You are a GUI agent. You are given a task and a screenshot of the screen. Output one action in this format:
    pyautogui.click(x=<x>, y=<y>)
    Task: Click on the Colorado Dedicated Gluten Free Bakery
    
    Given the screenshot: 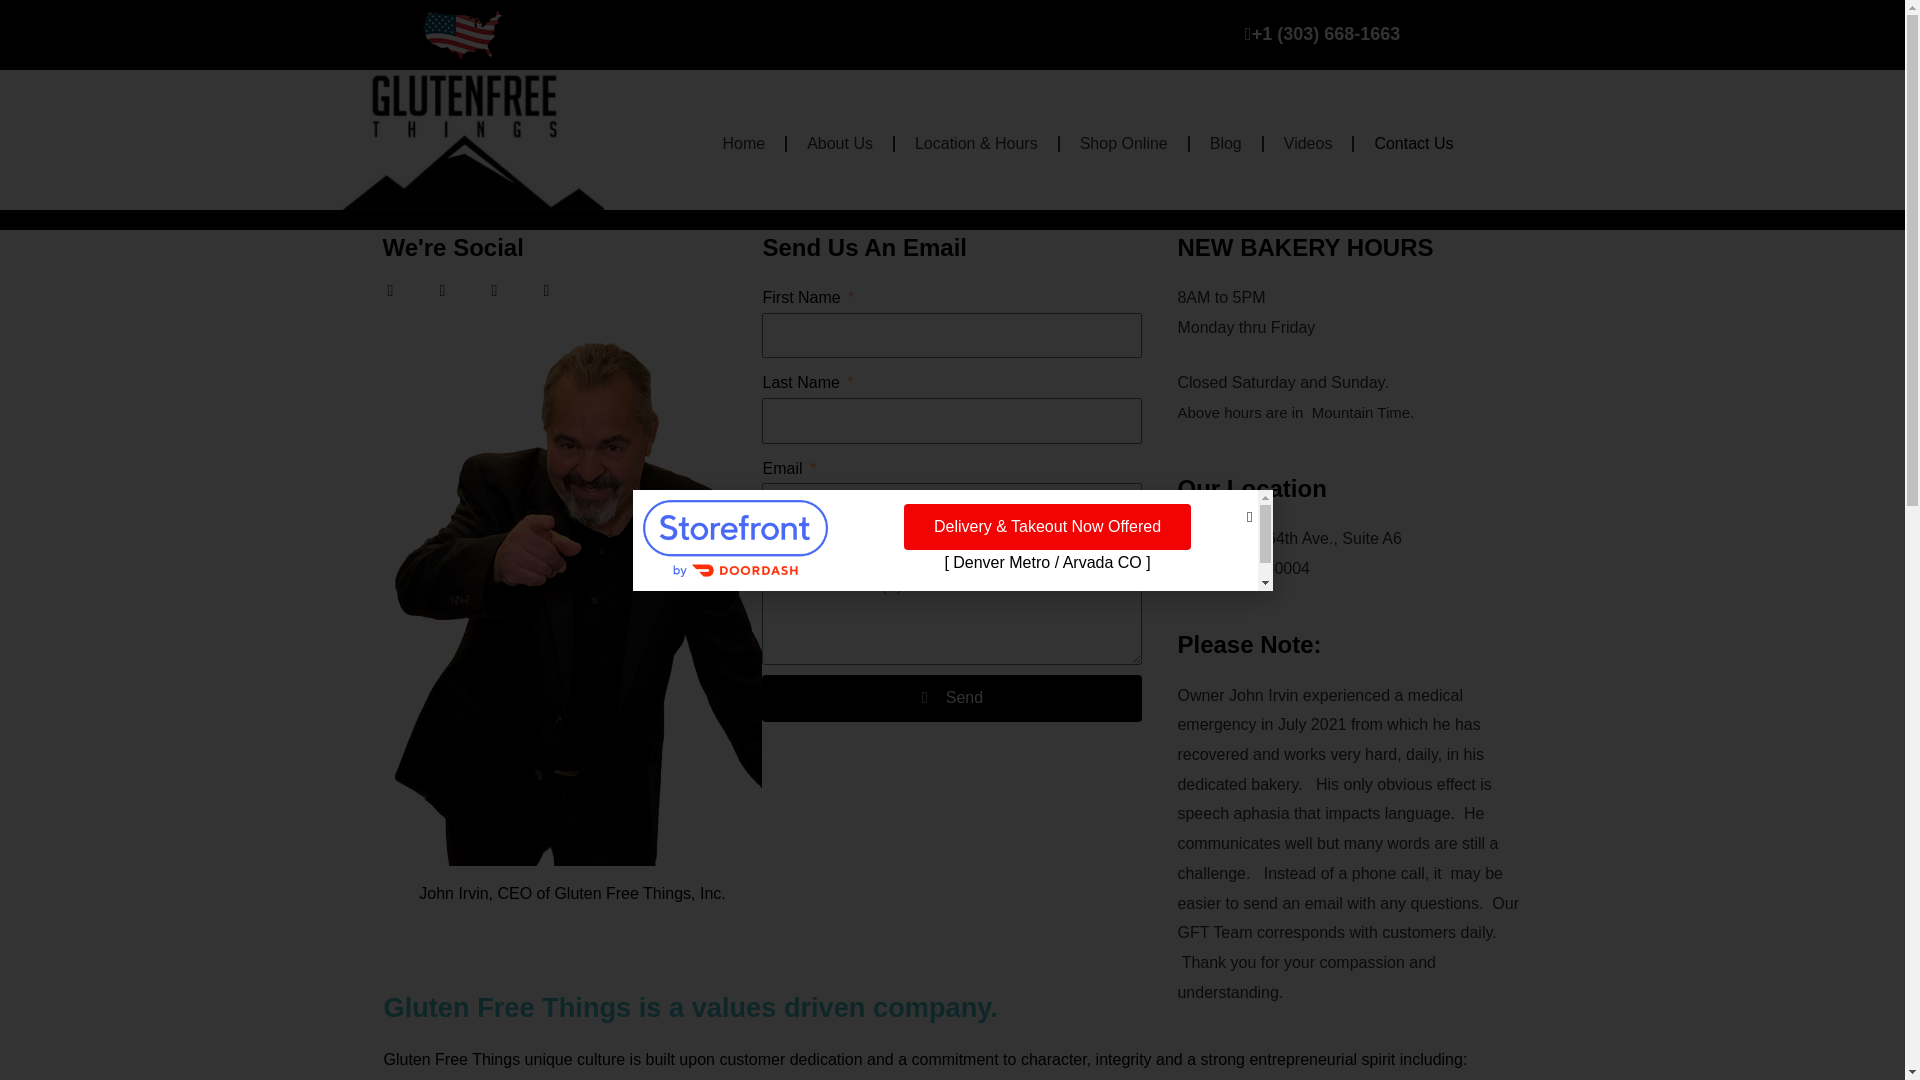 What is the action you would take?
    pyautogui.click(x=744, y=144)
    